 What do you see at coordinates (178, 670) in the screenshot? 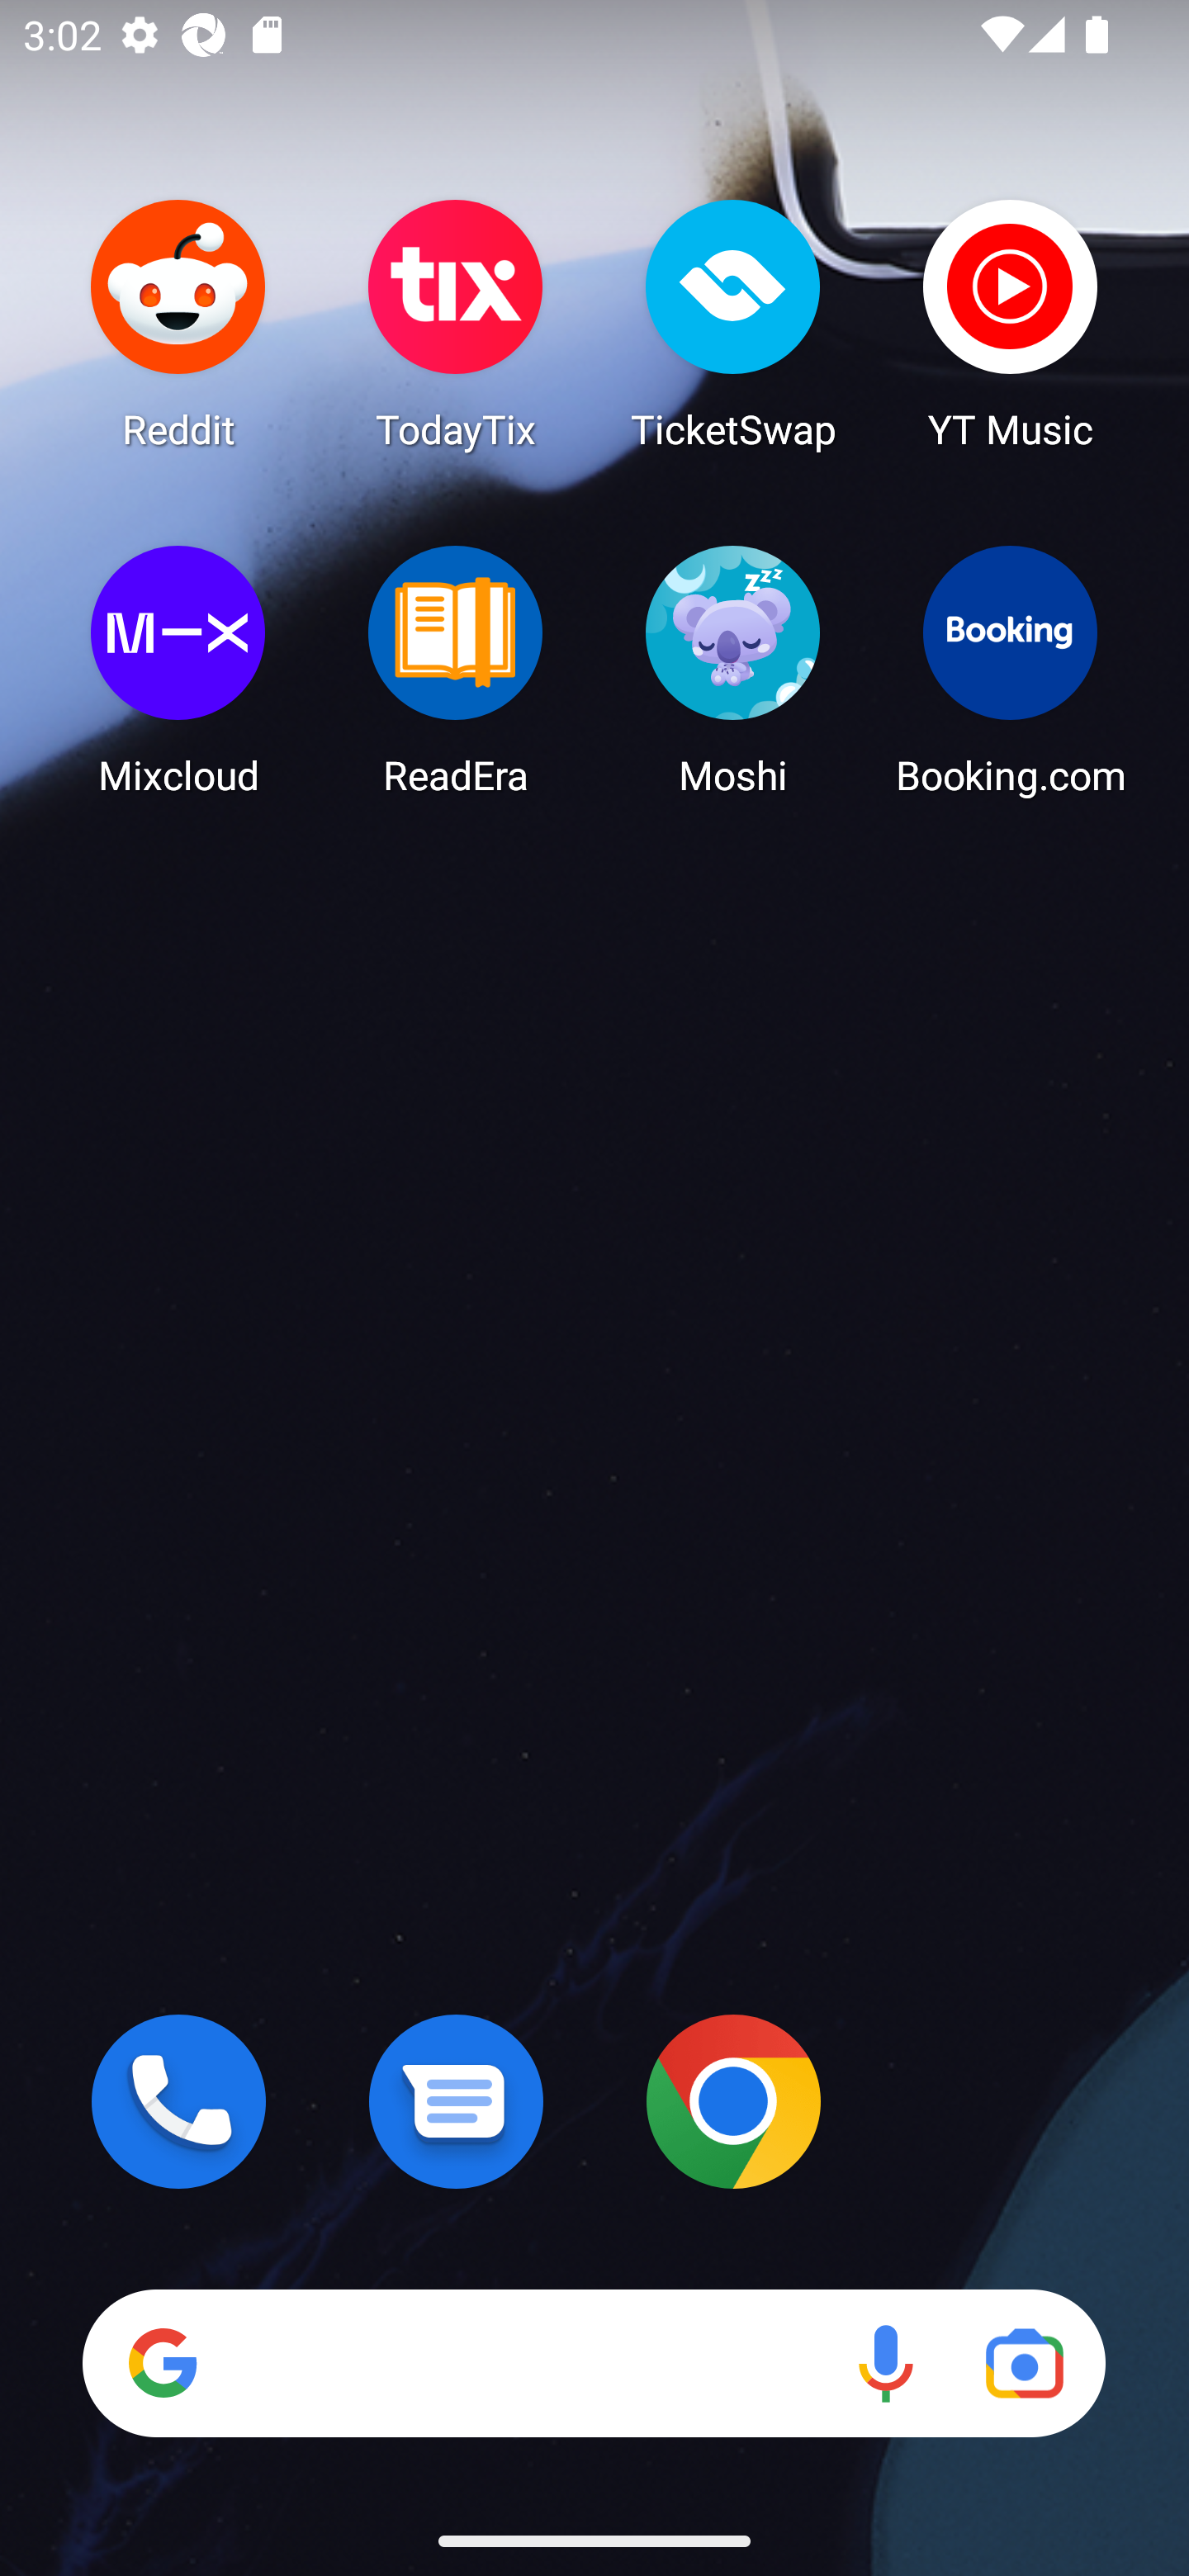
I see `Mixcloud` at bounding box center [178, 670].